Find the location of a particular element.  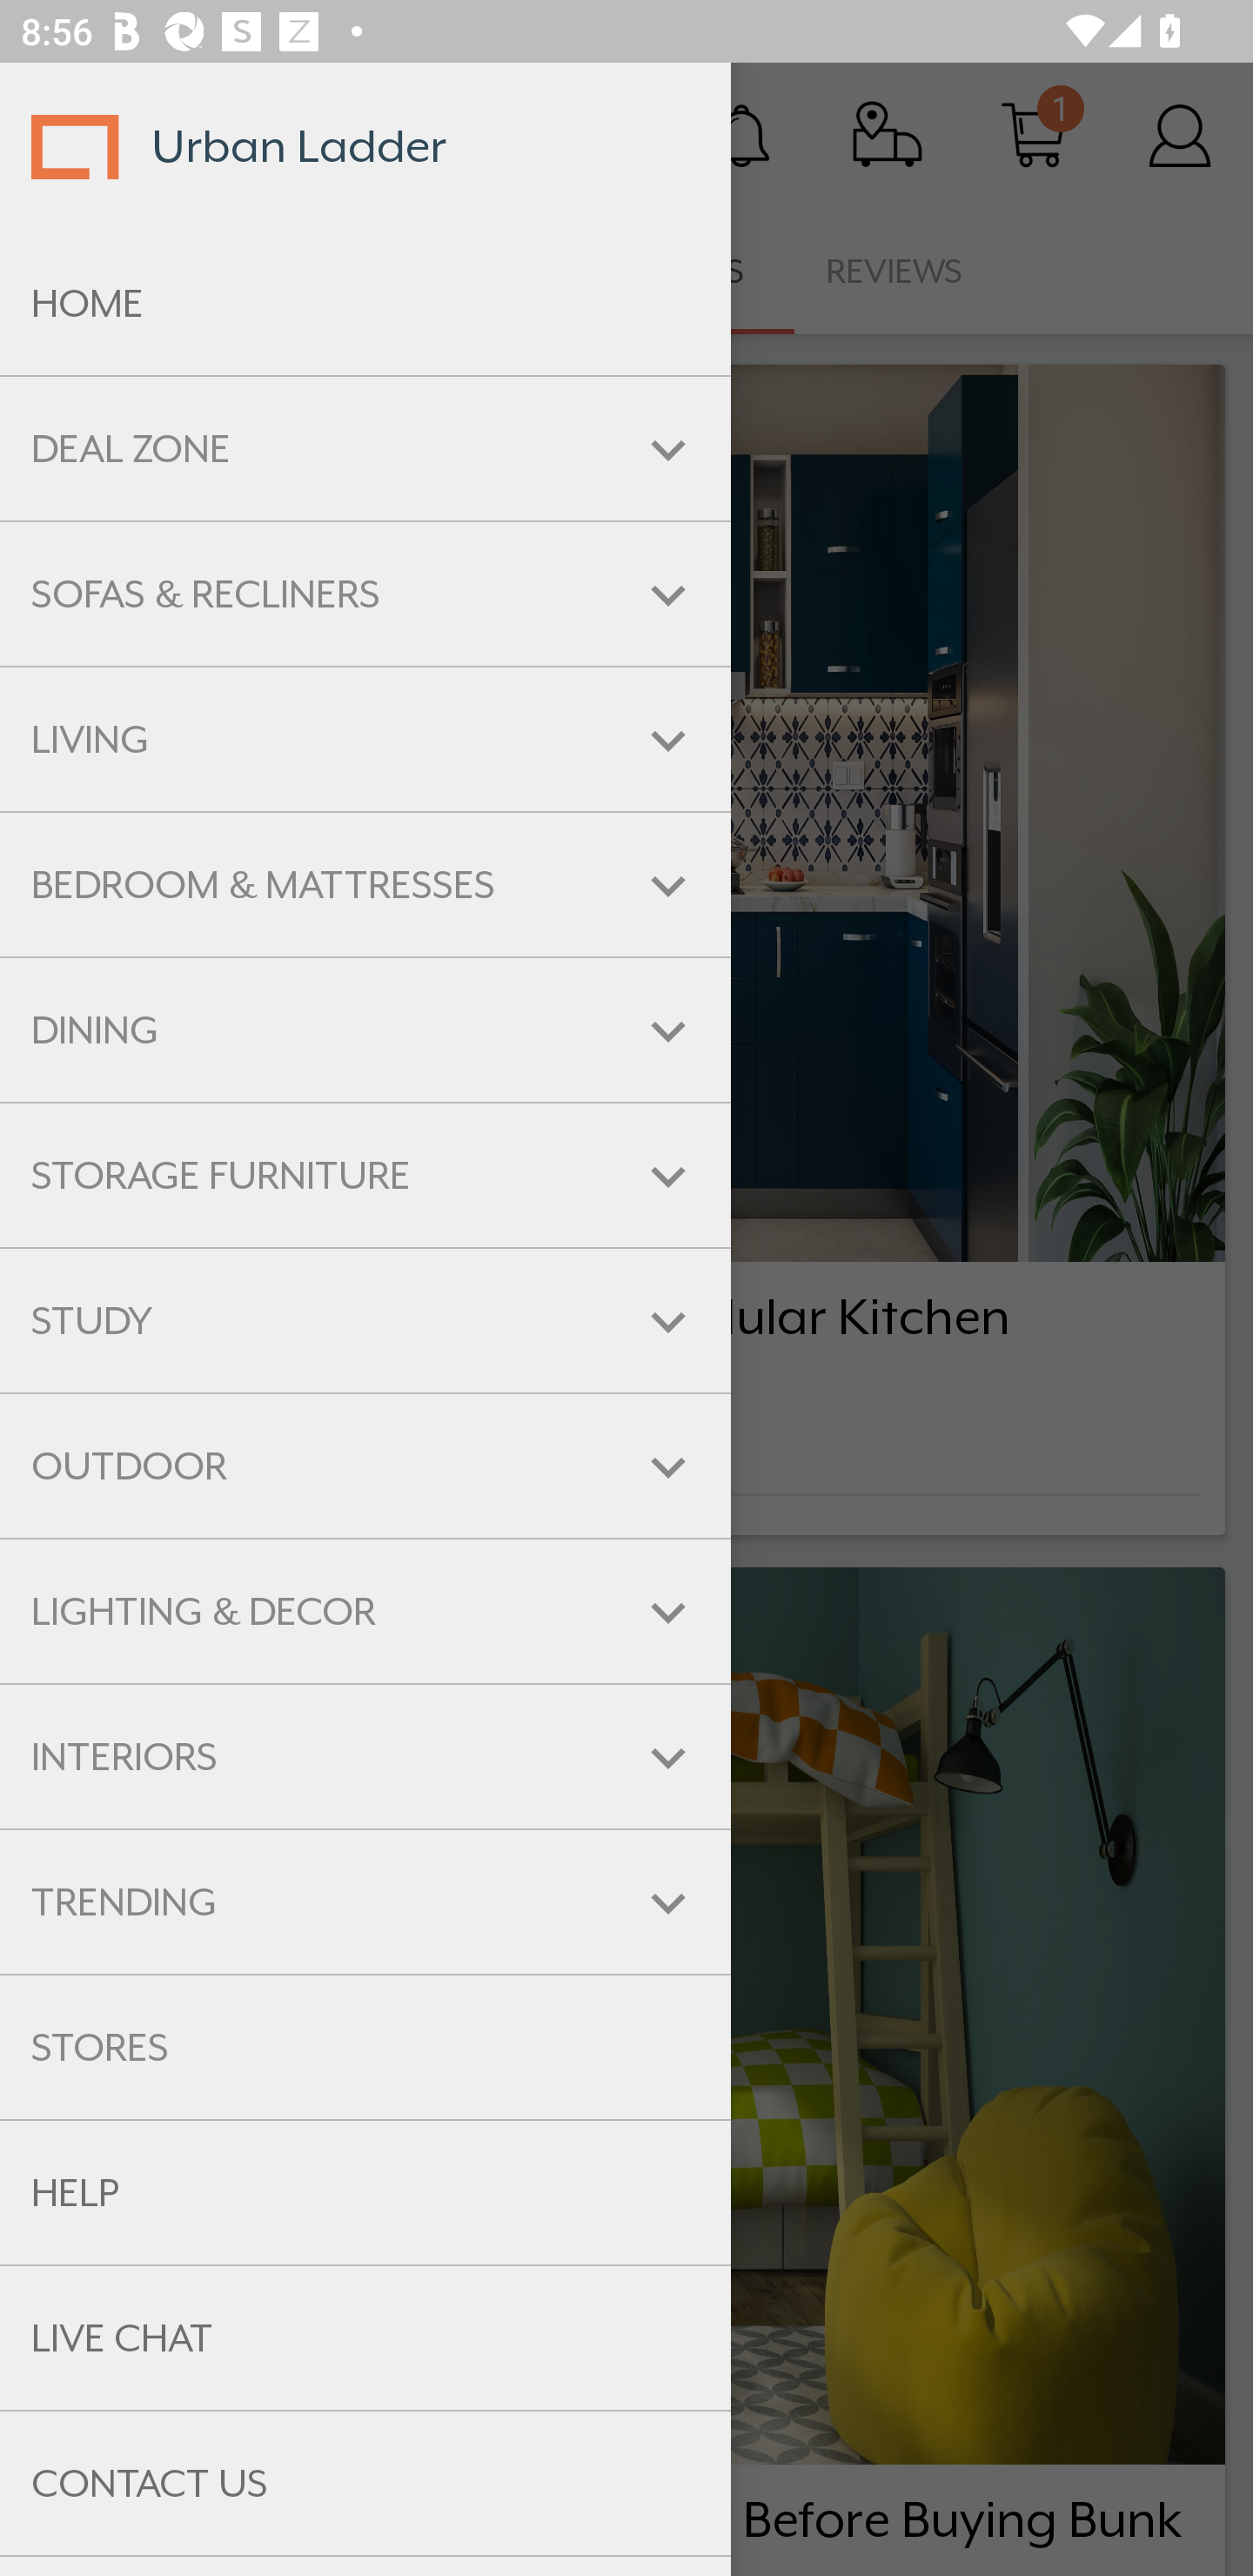

DINING  is located at coordinates (365, 1030).